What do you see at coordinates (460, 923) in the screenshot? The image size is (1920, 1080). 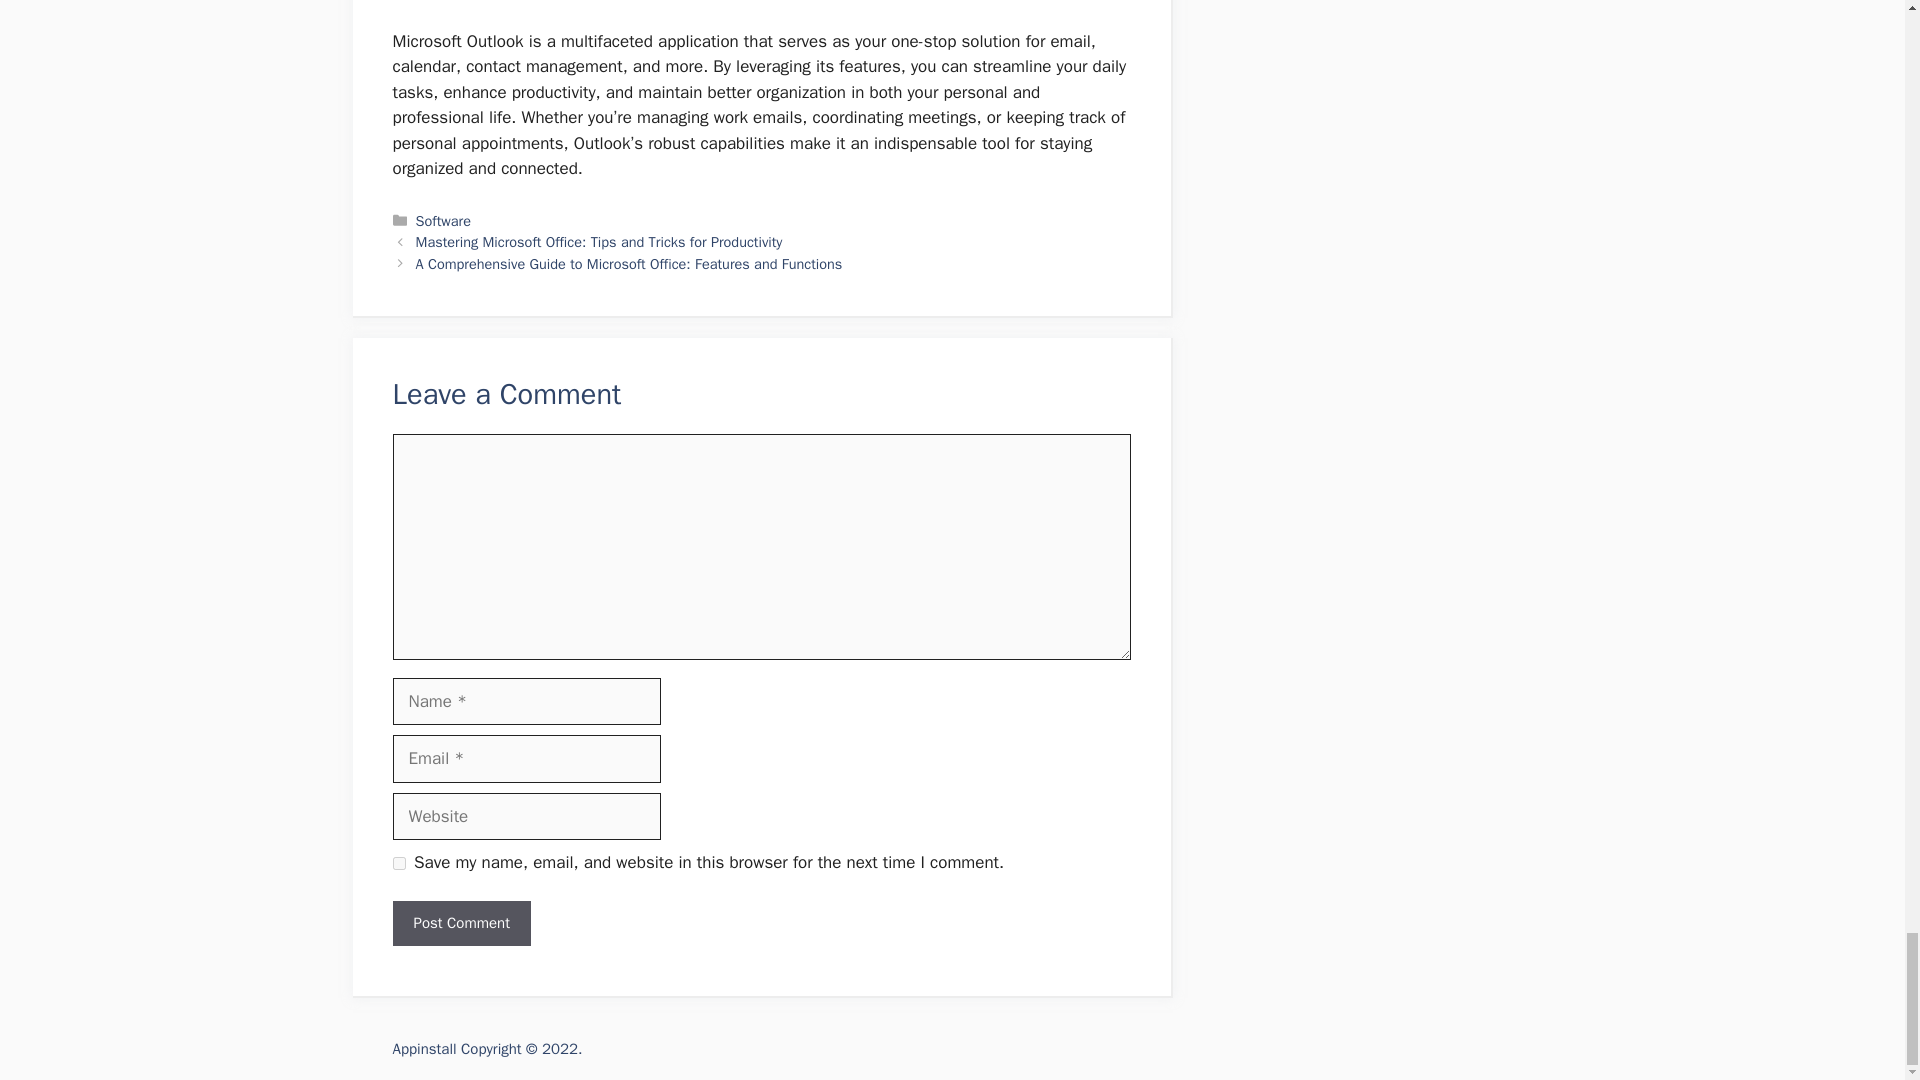 I see `Post Comment` at bounding box center [460, 923].